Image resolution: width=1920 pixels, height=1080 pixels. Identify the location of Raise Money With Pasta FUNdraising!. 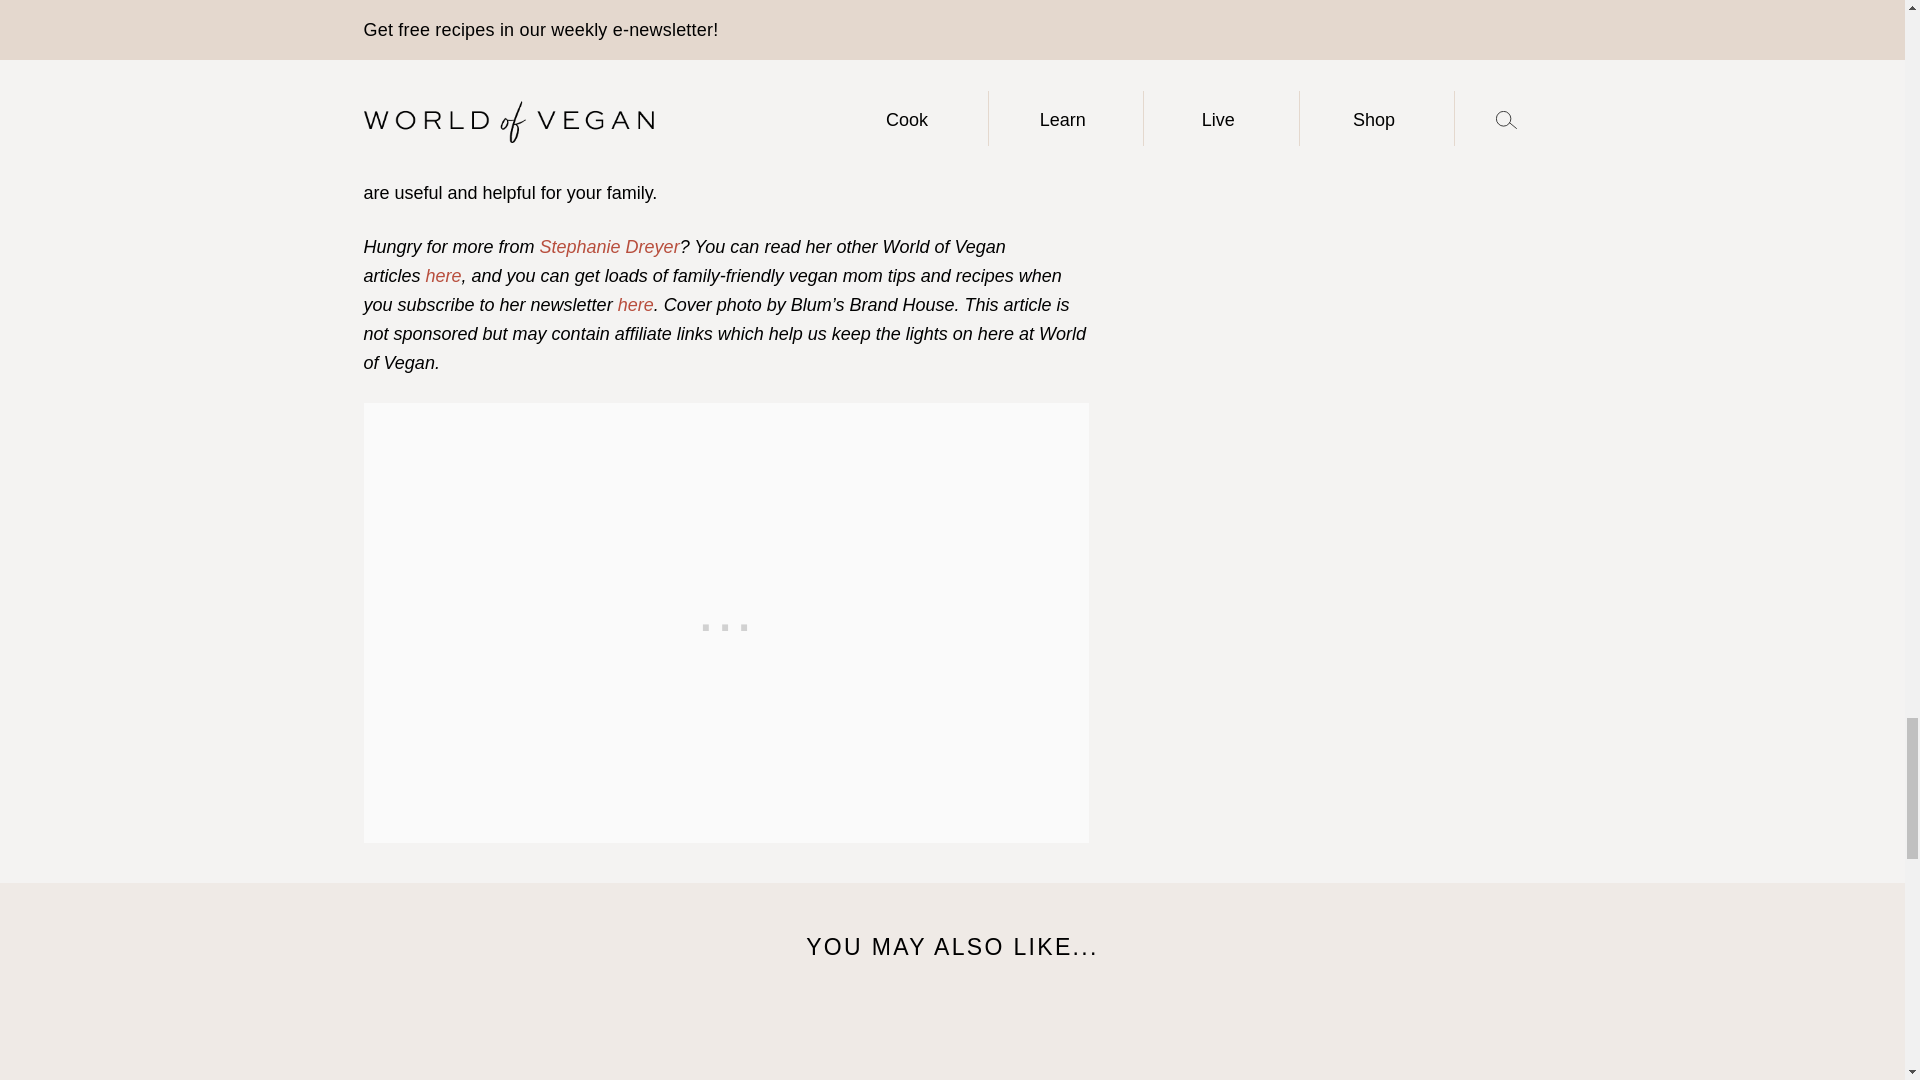
(1405, 1042).